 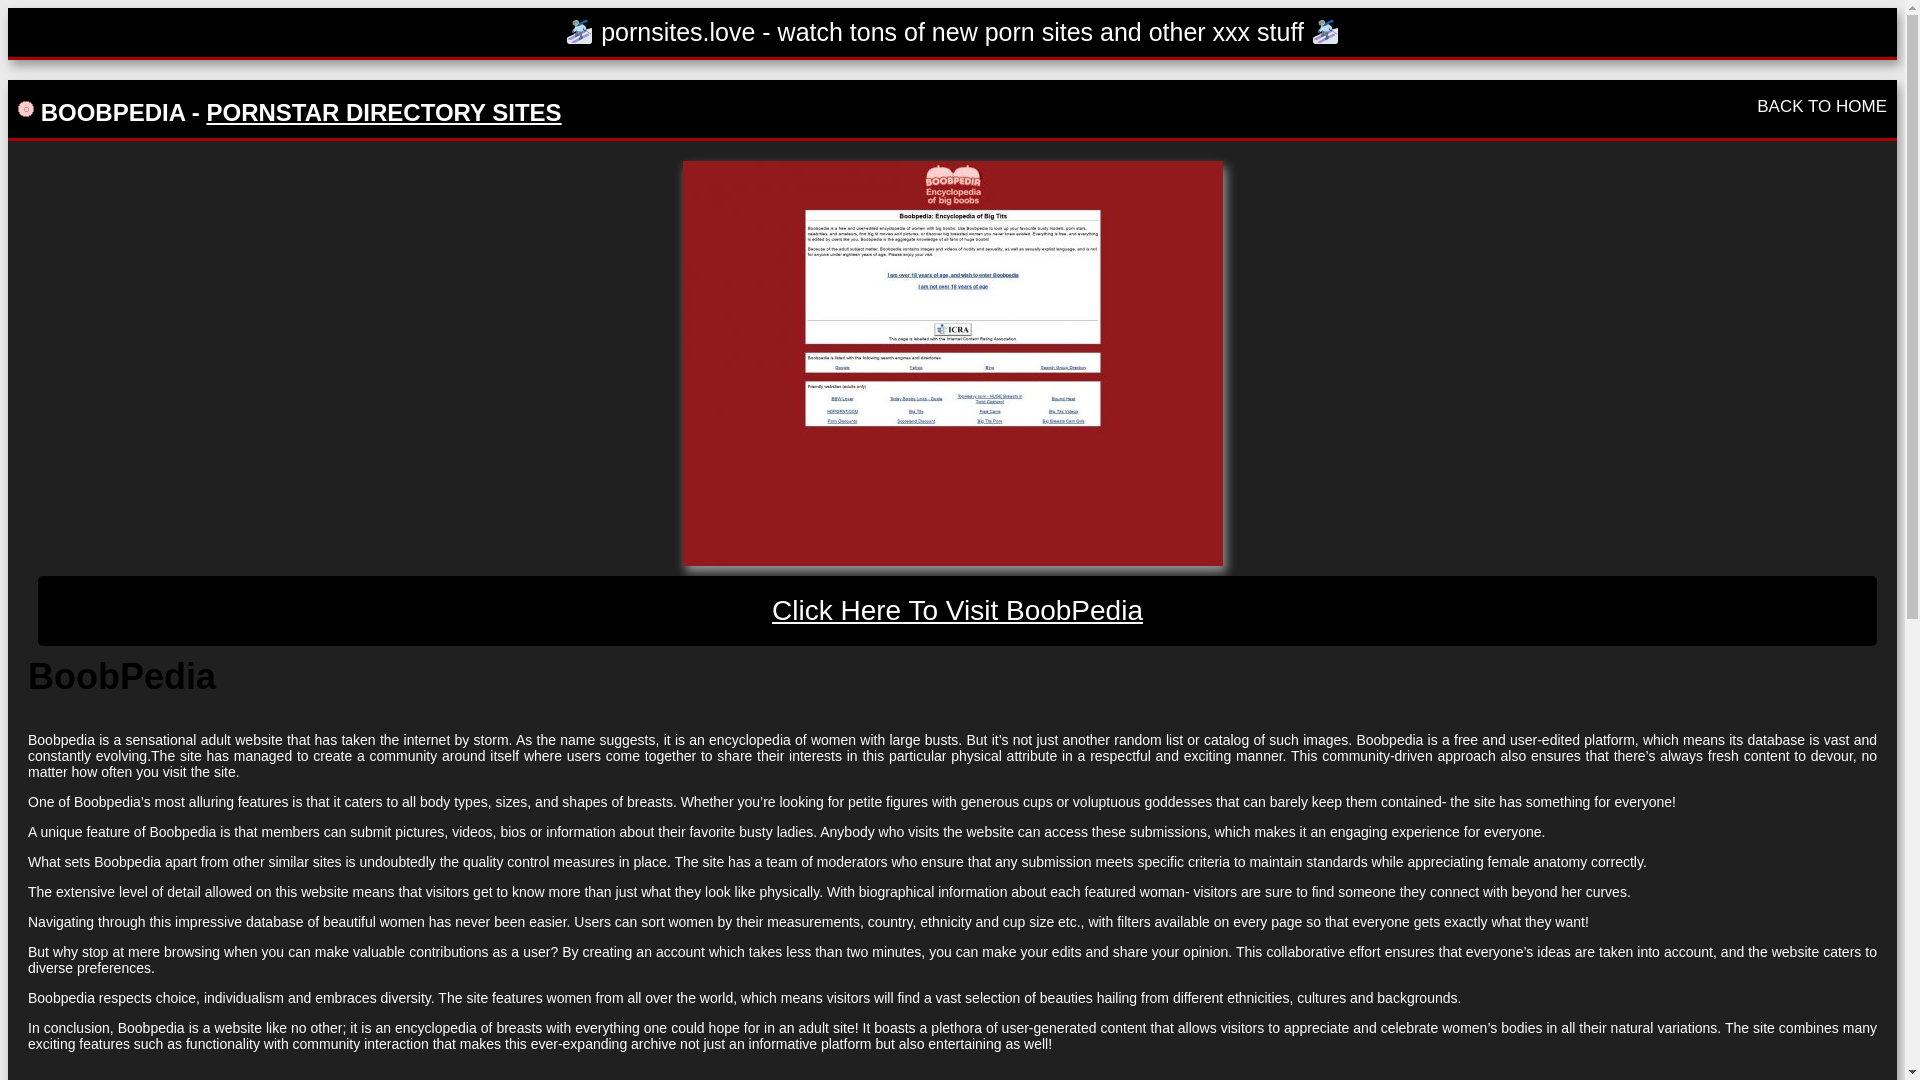 What do you see at coordinates (1822, 106) in the screenshot?
I see `BACK TO HOME` at bounding box center [1822, 106].